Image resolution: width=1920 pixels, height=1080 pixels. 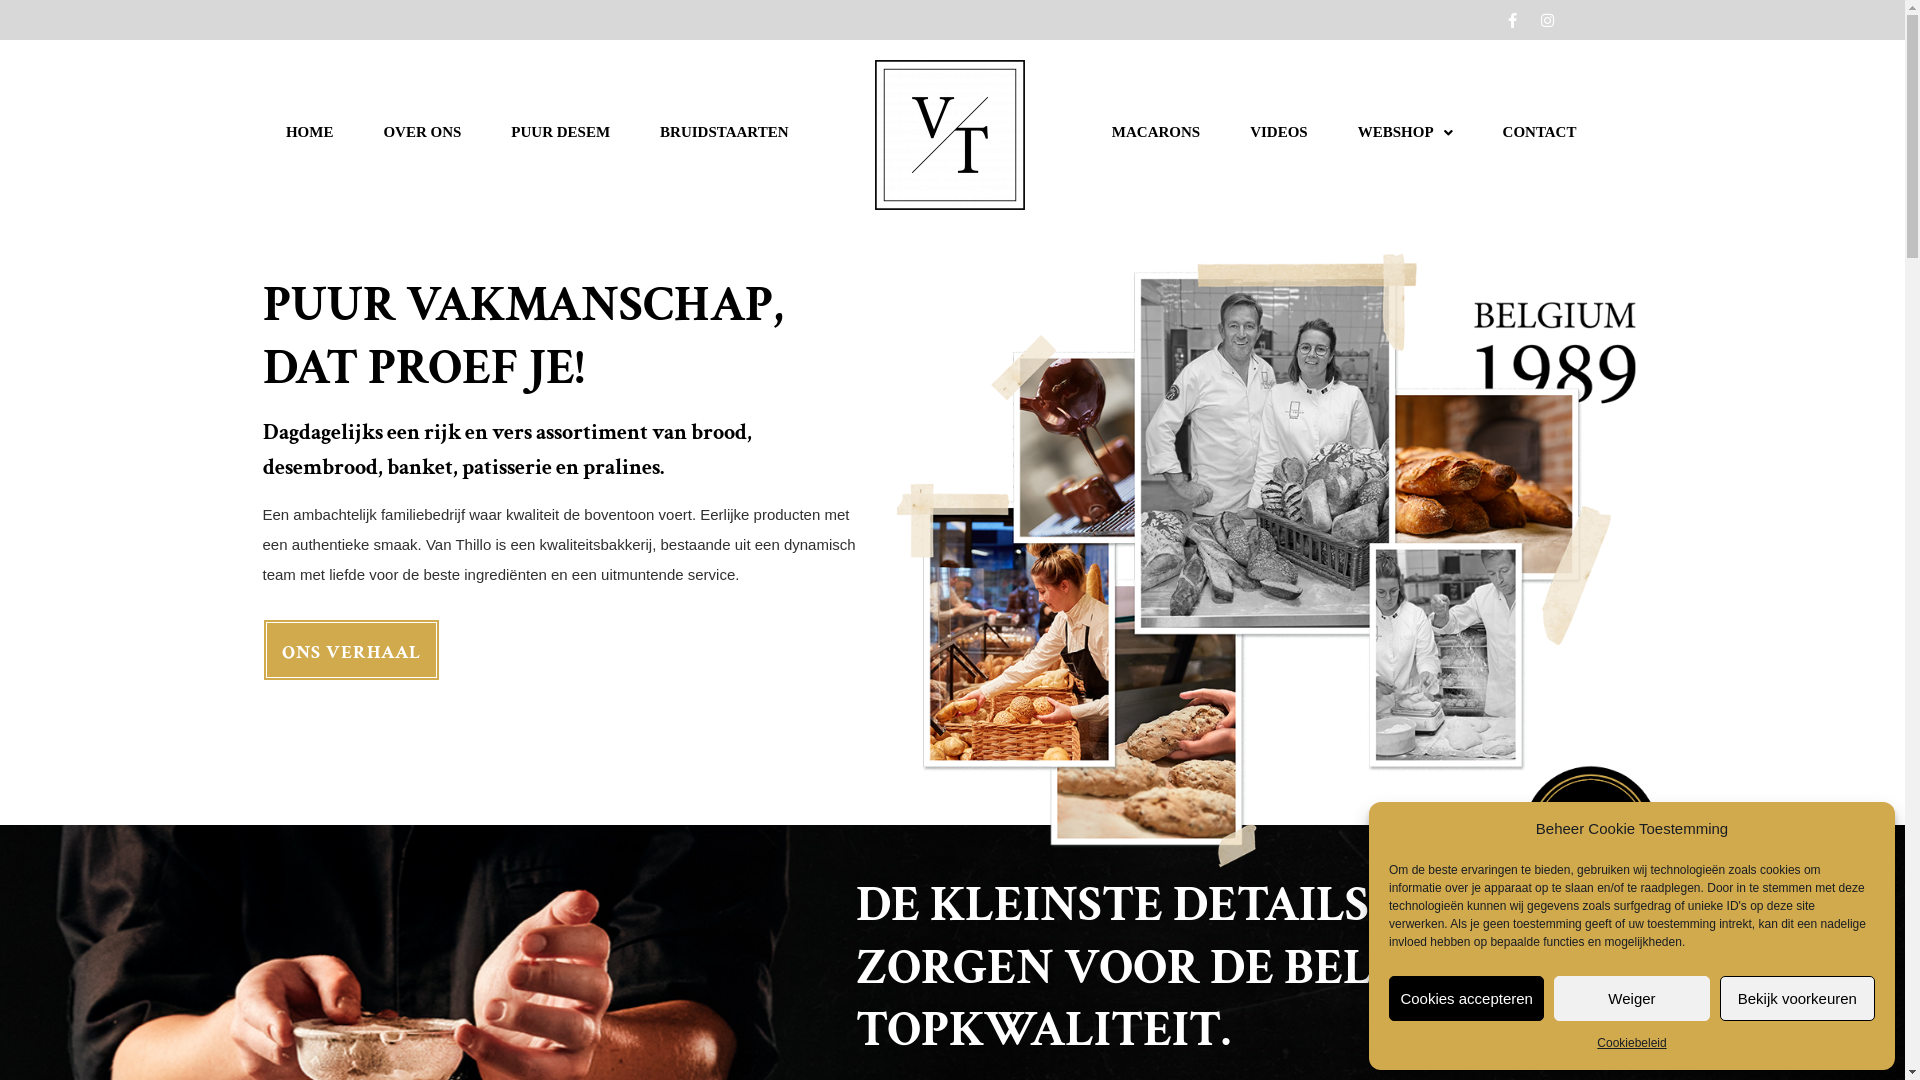 What do you see at coordinates (1279, 132) in the screenshot?
I see `VIDEOS` at bounding box center [1279, 132].